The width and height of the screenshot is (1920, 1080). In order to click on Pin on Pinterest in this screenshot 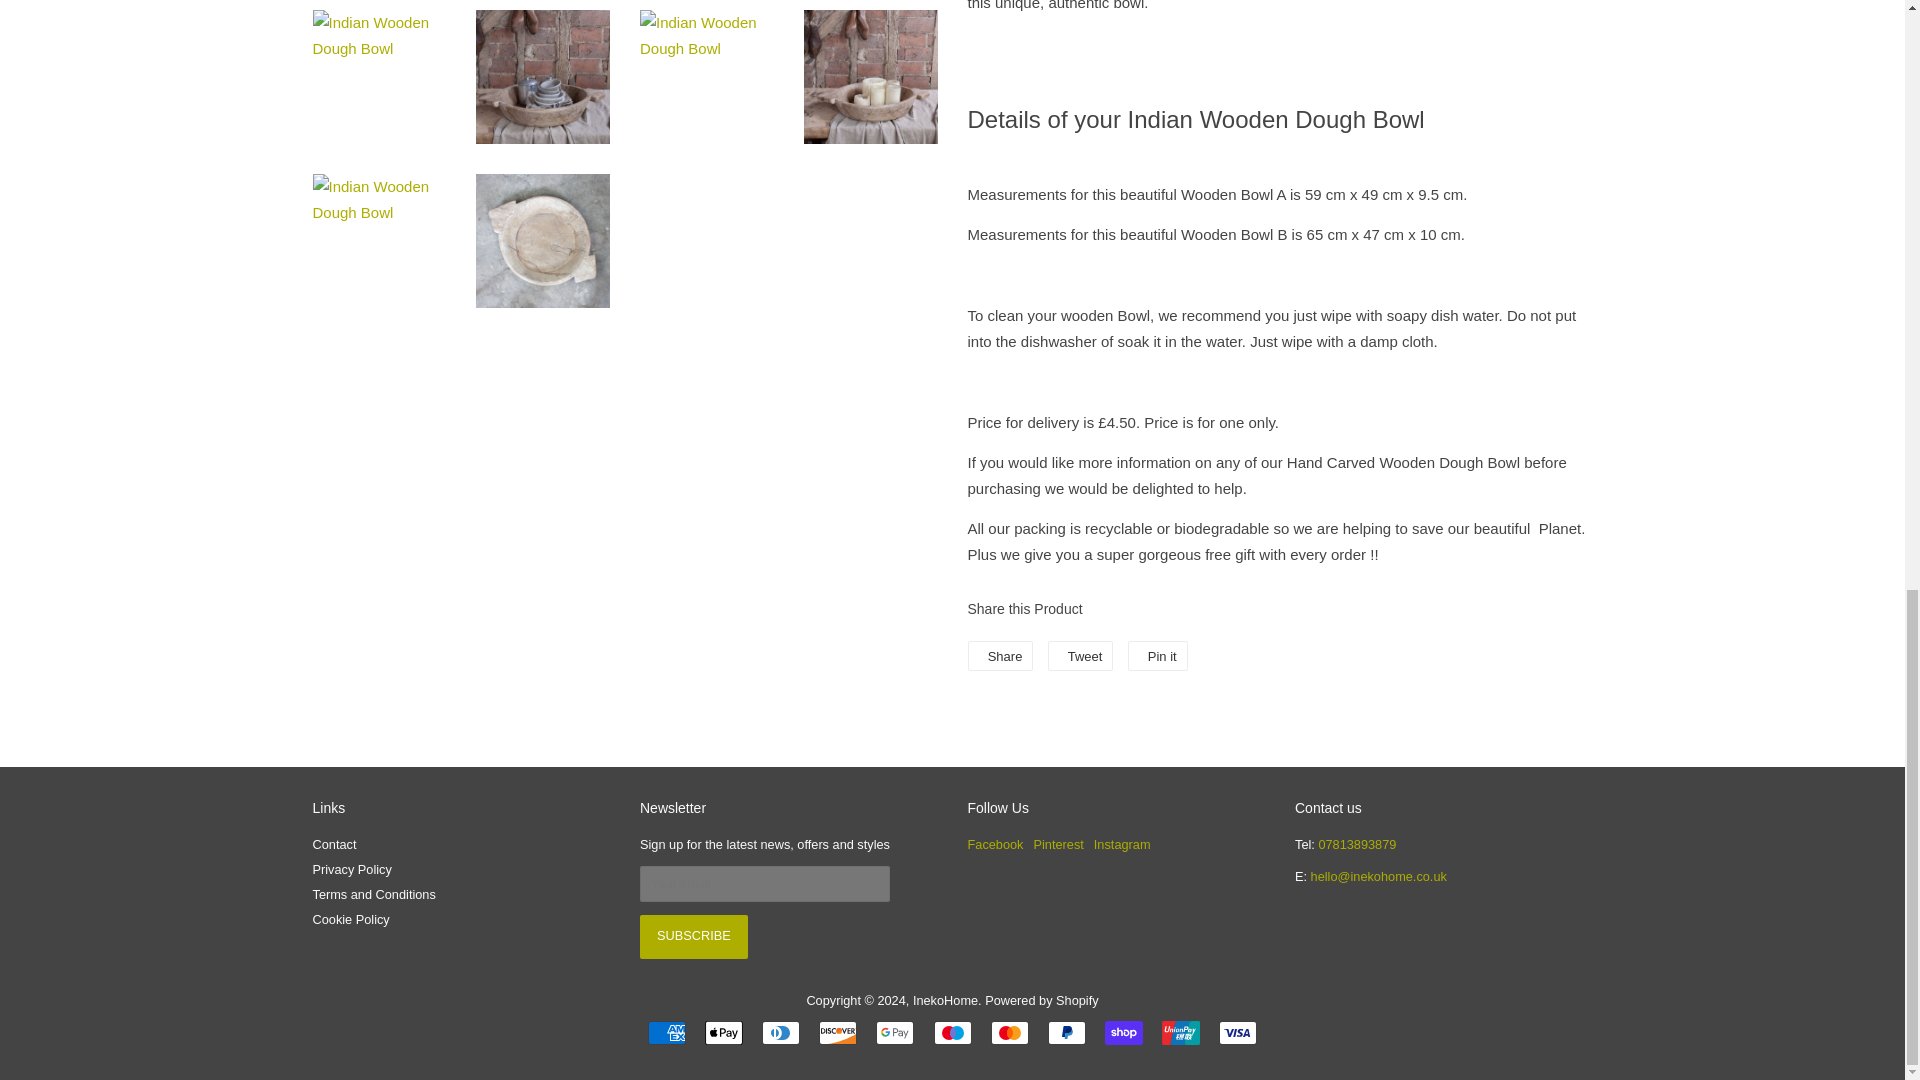, I will do `click(1158, 656)`.